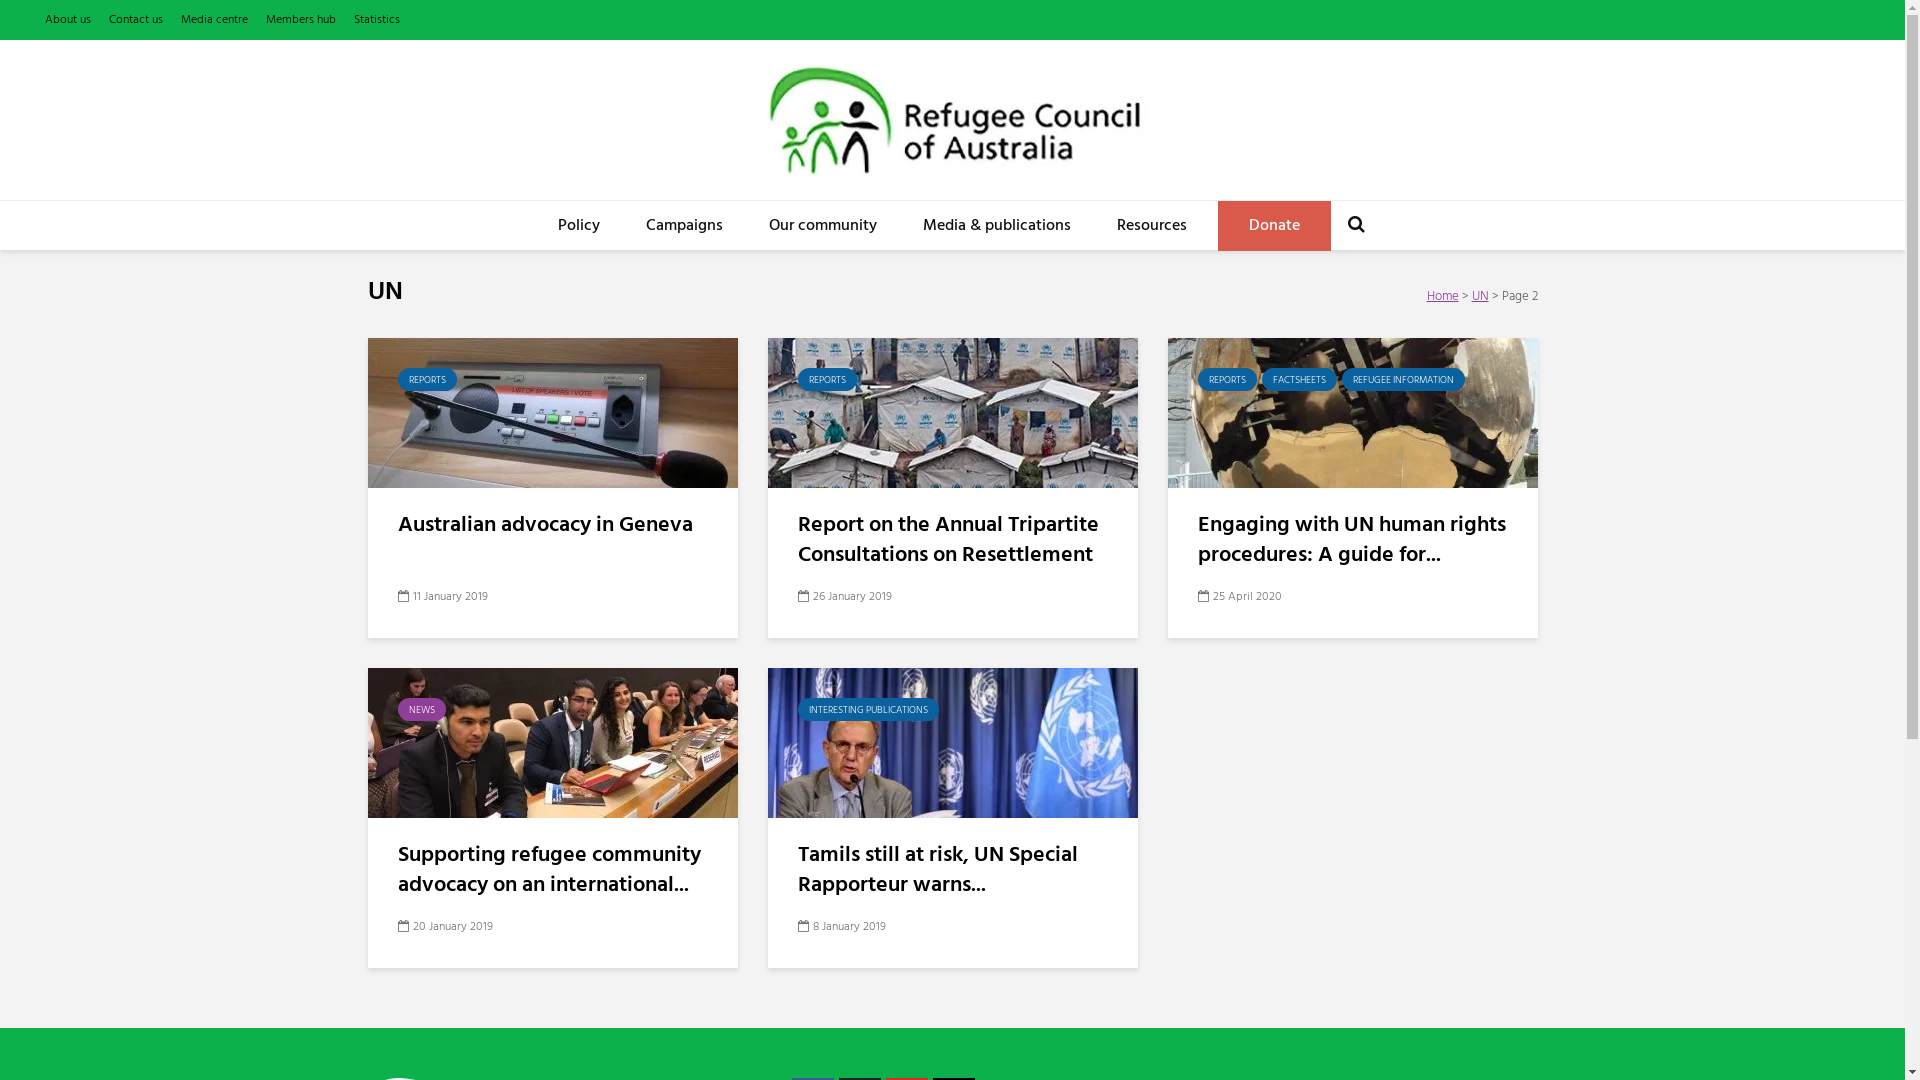  I want to click on Home, so click(1442, 297).